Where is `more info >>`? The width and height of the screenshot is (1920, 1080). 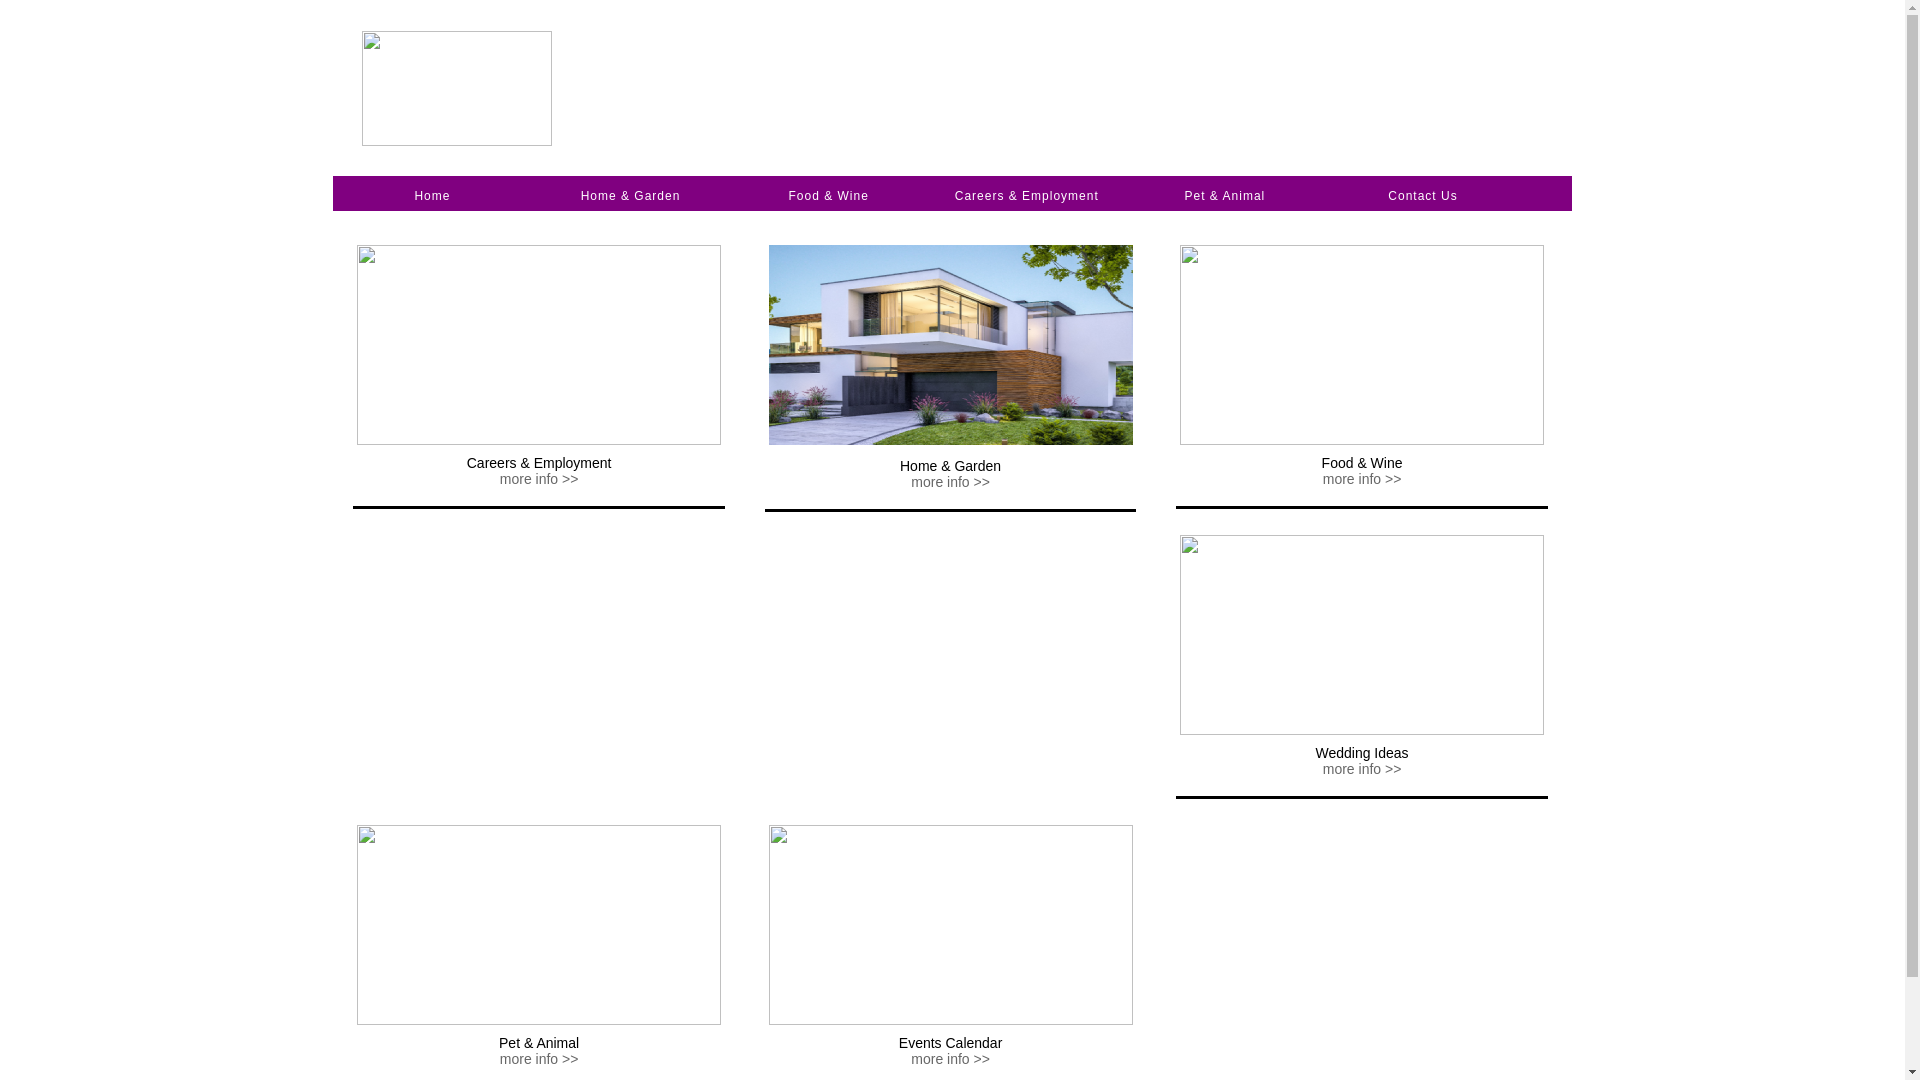 more info >> is located at coordinates (950, 1059).